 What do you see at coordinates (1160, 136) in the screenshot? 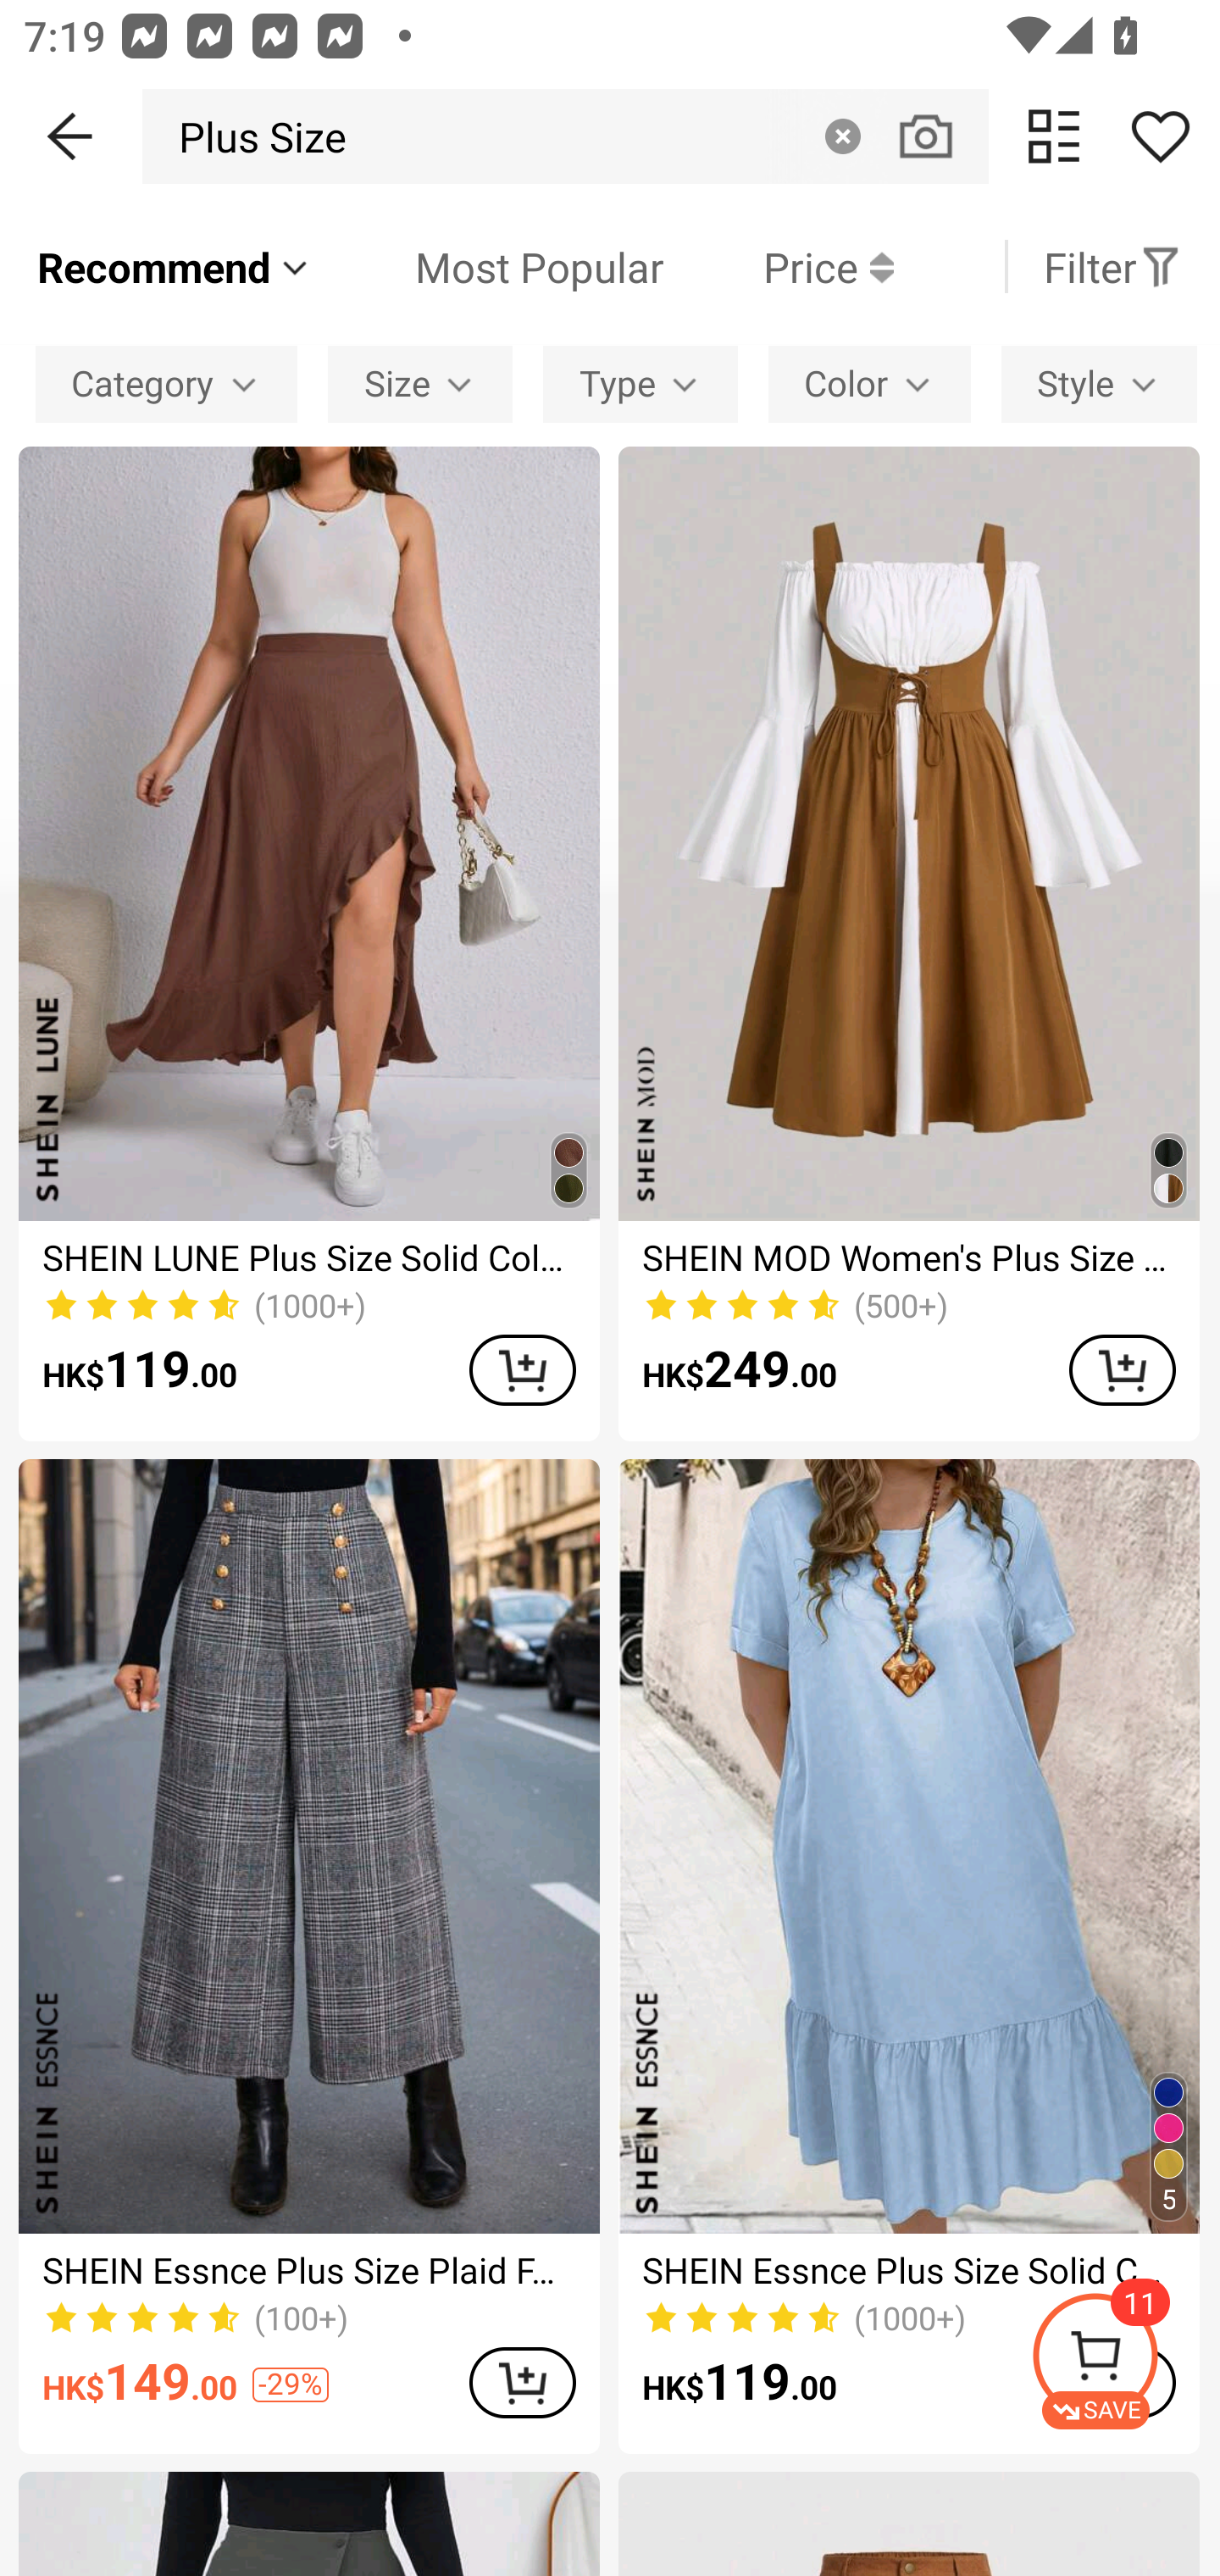
I see `Share` at bounding box center [1160, 136].